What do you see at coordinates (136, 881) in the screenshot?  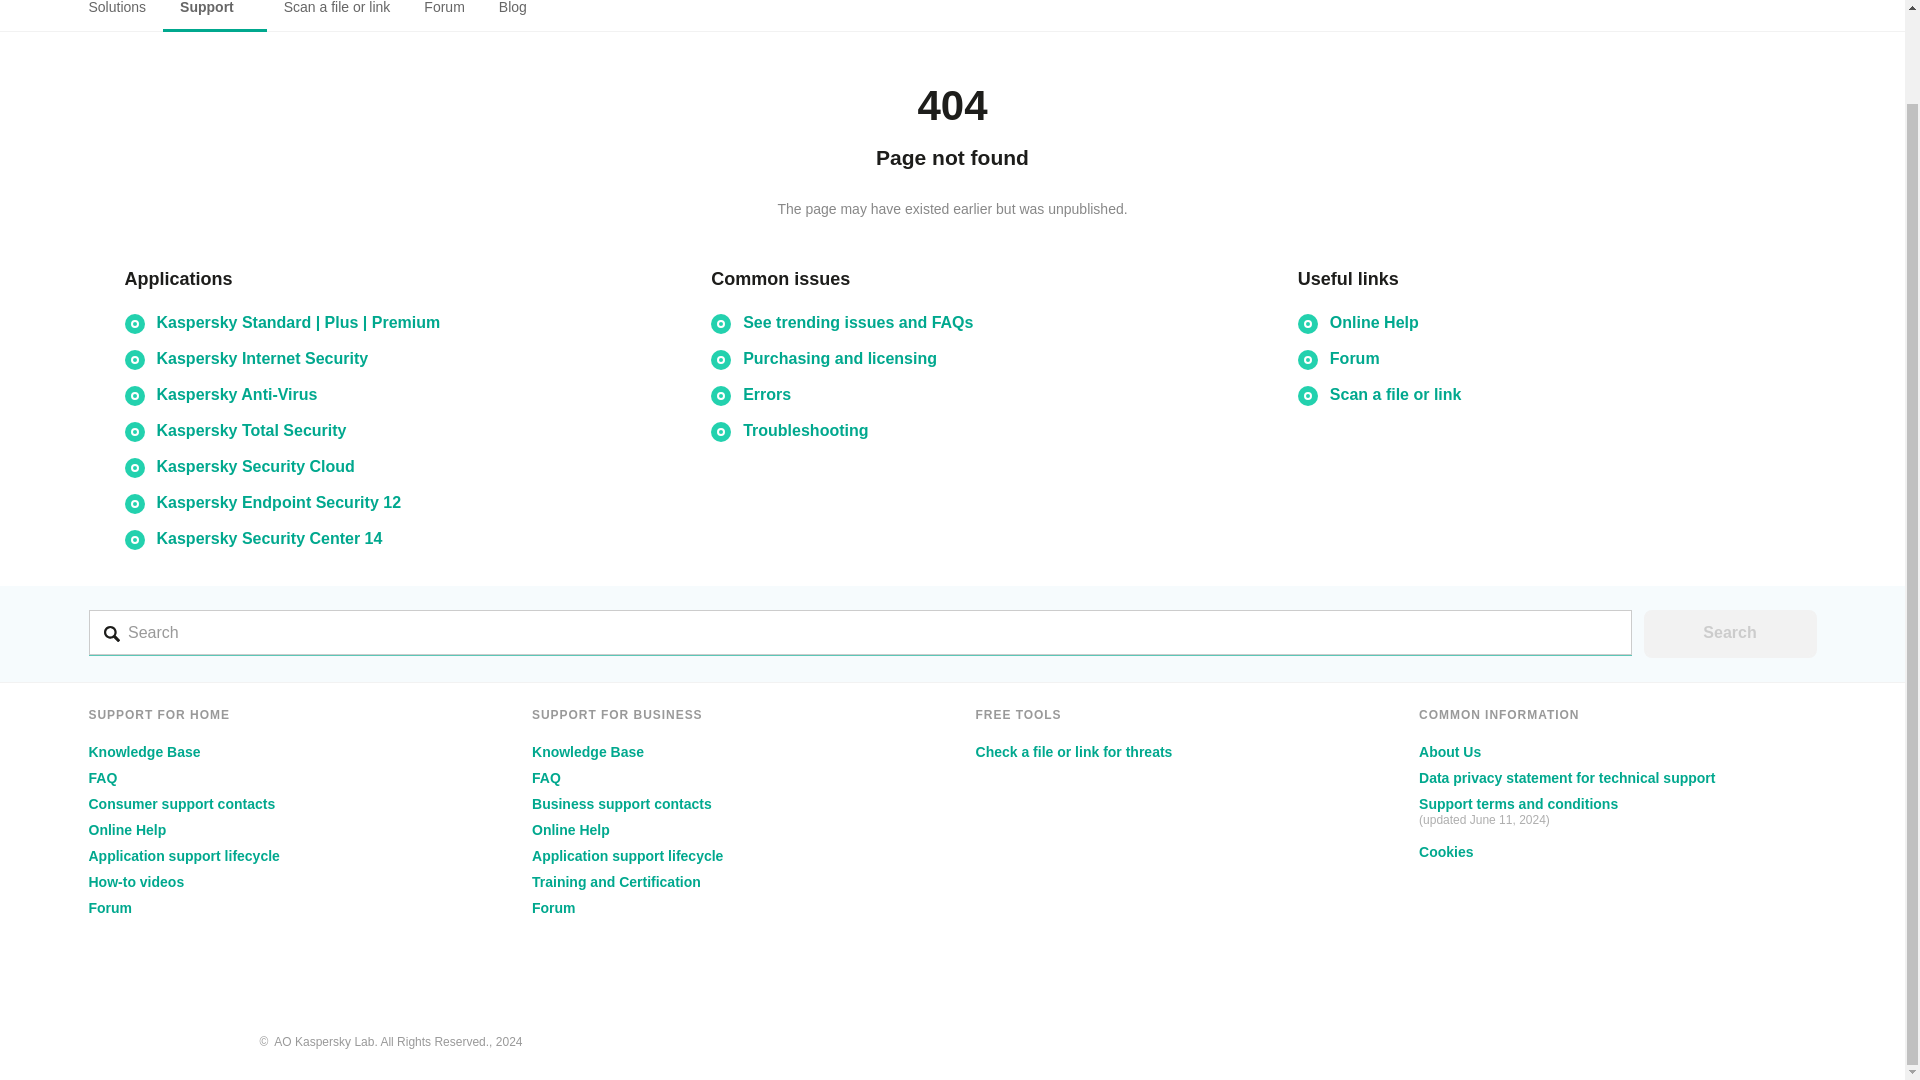 I see `How-to videos` at bounding box center [136, 881].